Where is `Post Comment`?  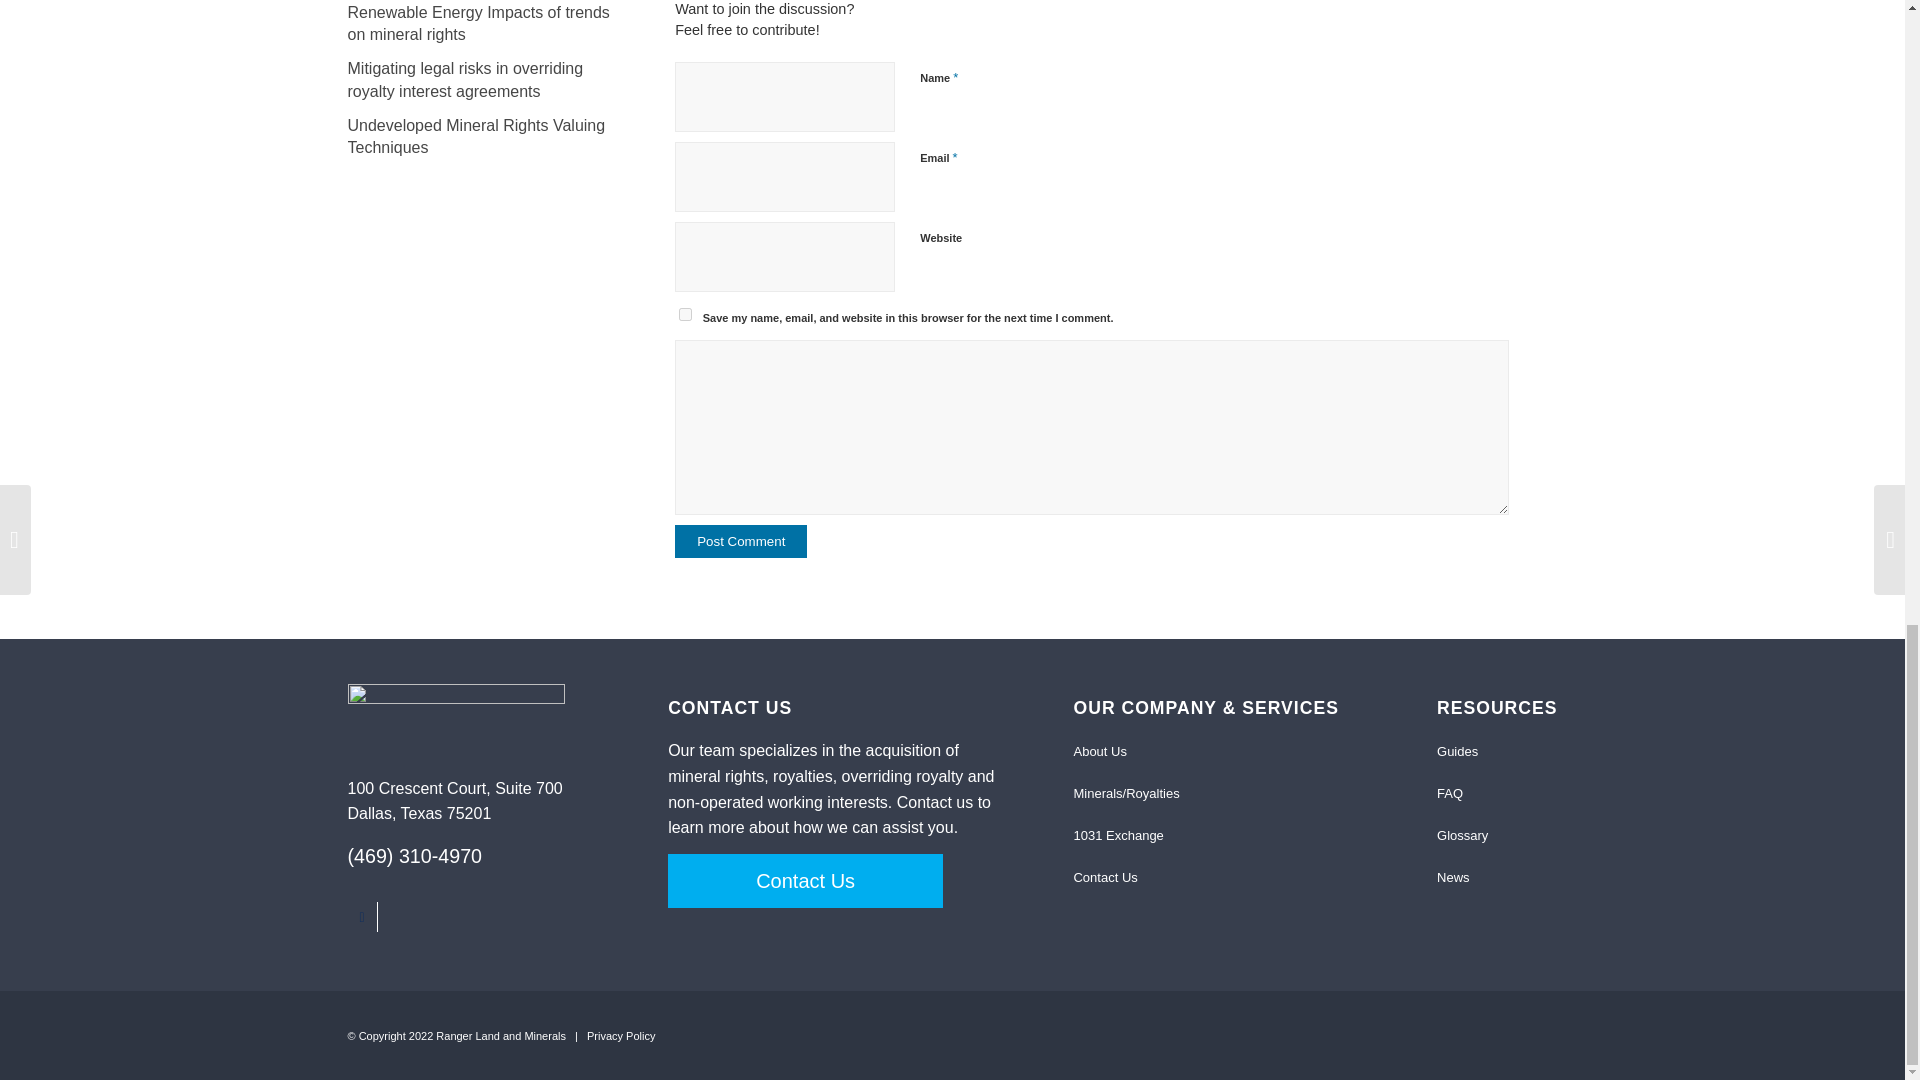
Post Comment is located at coordinates (740, 541).